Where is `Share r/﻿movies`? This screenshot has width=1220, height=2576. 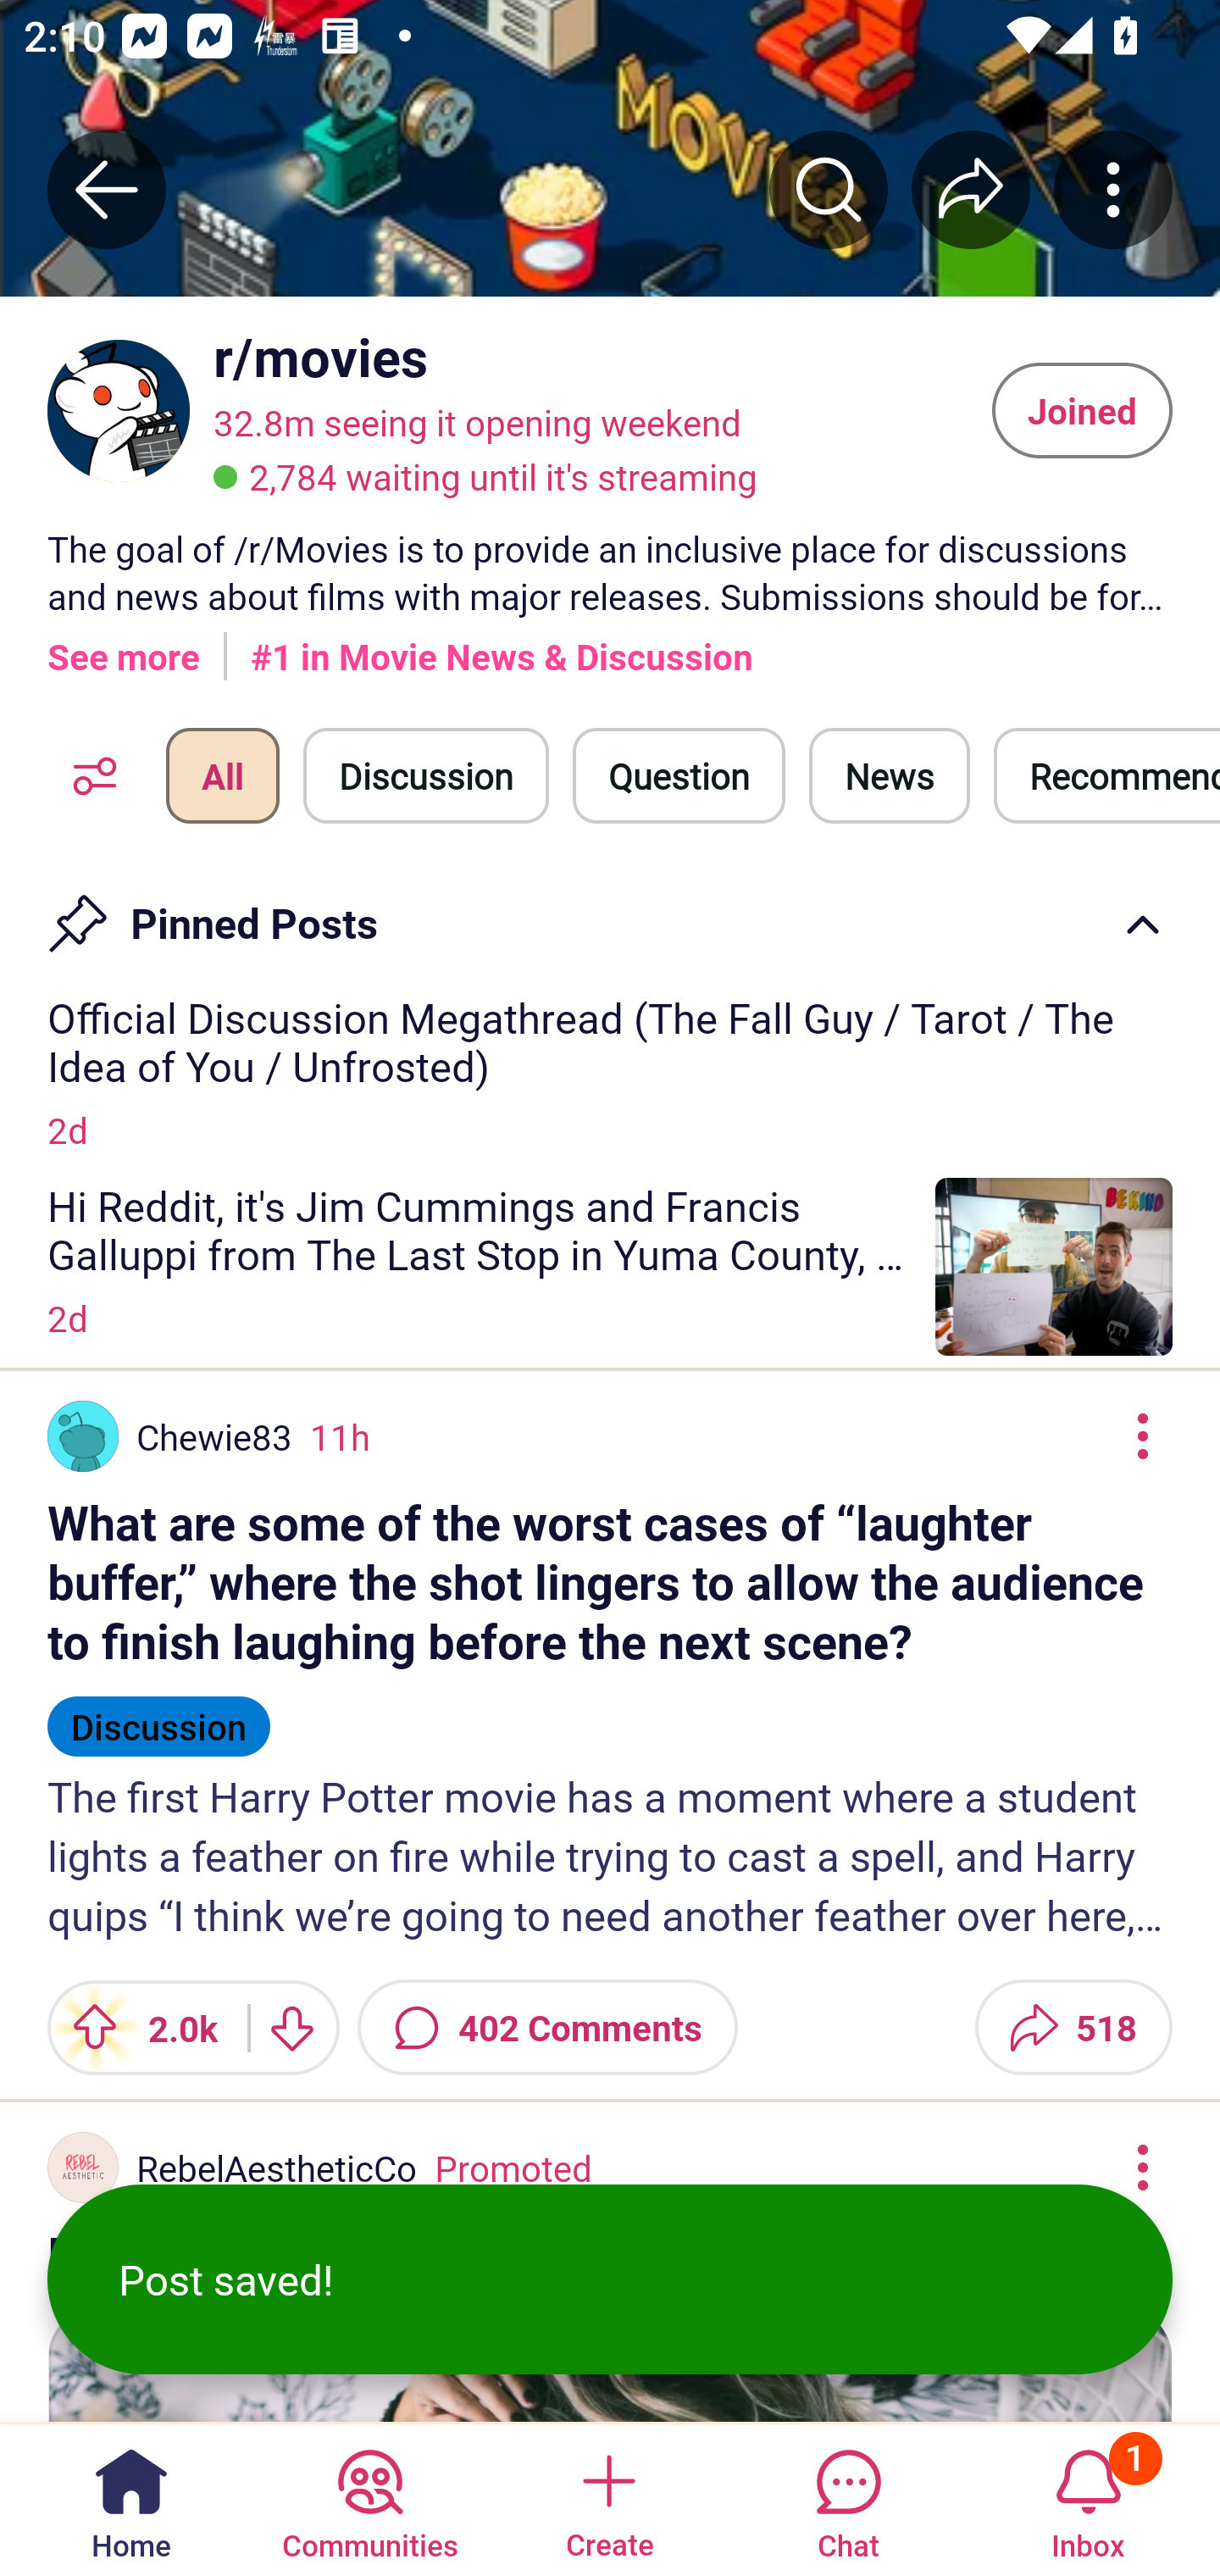
Share r/﻿movies is located at coordinates (971, 189).